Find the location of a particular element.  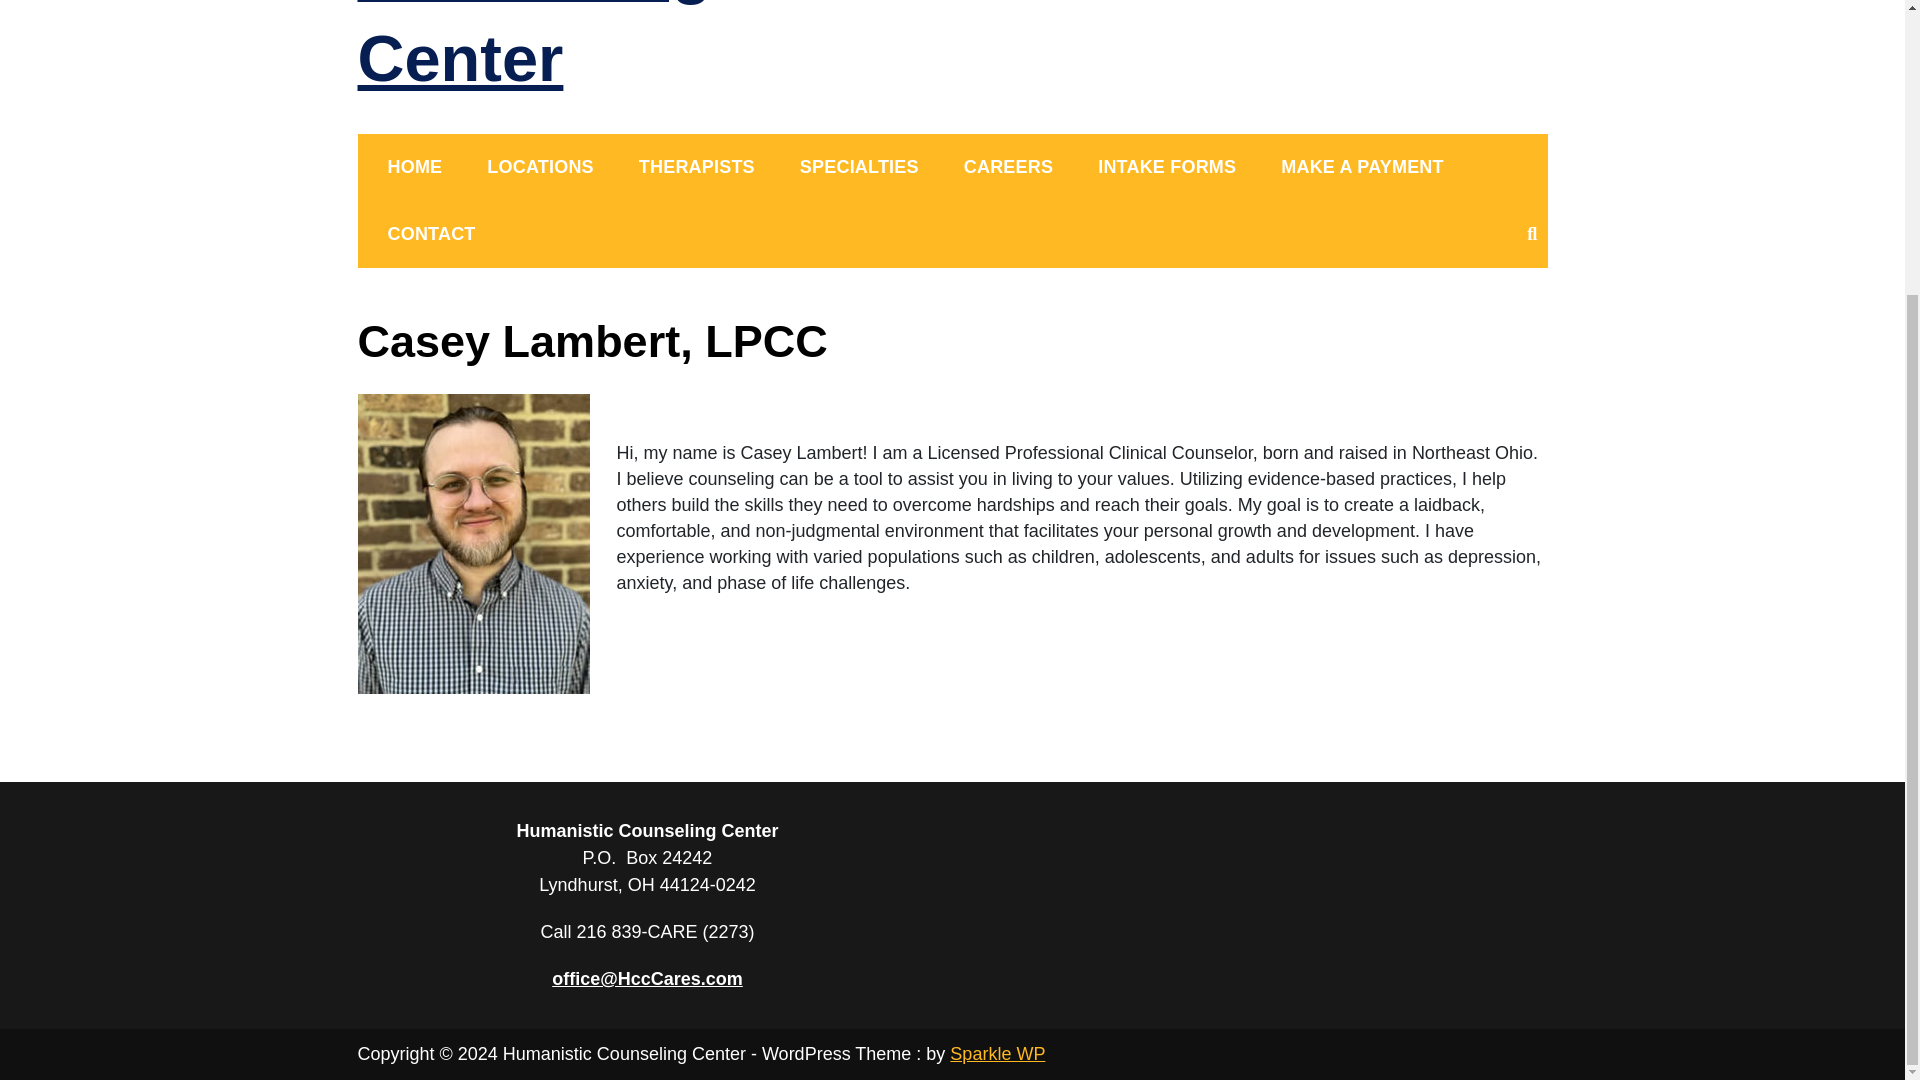

INTAKE FORMS is located at coordinates (1166, 167).